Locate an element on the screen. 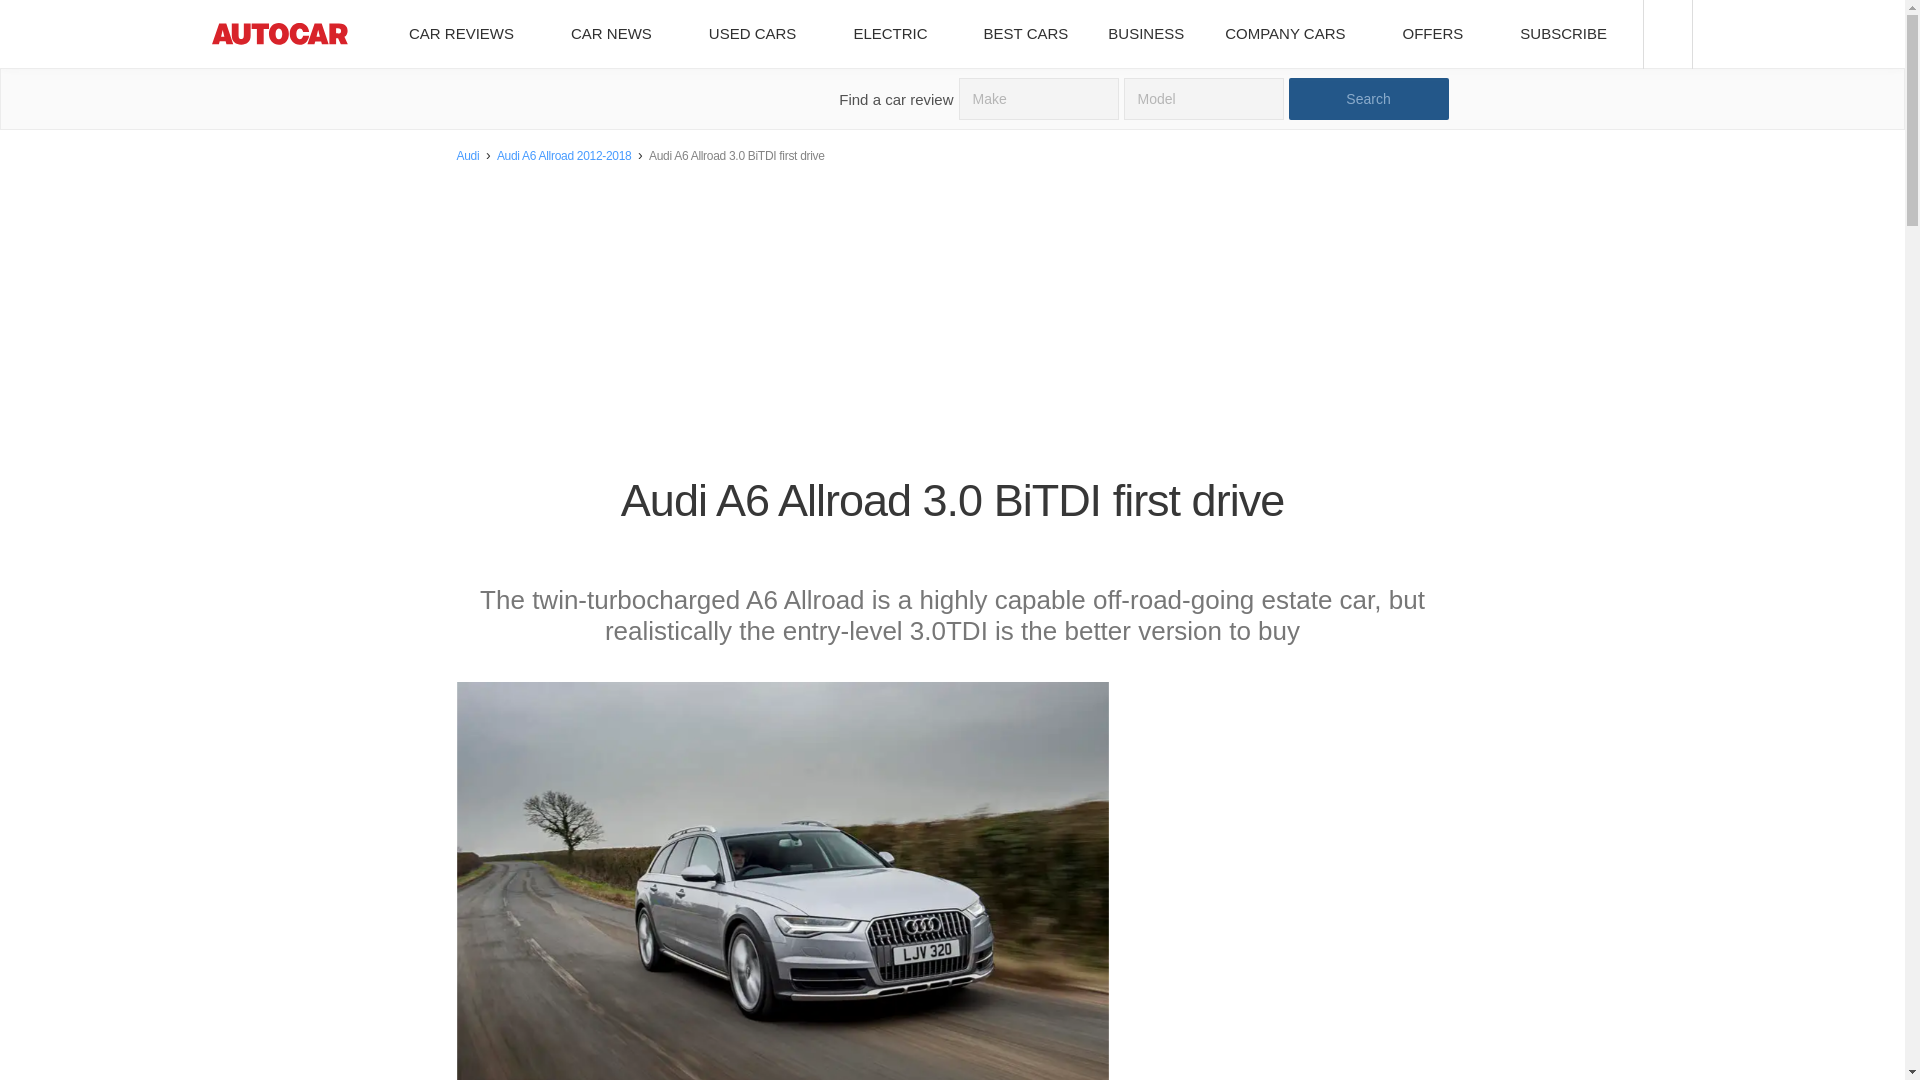  Top 10 cars by segment is located at coordinates (1026, 34).